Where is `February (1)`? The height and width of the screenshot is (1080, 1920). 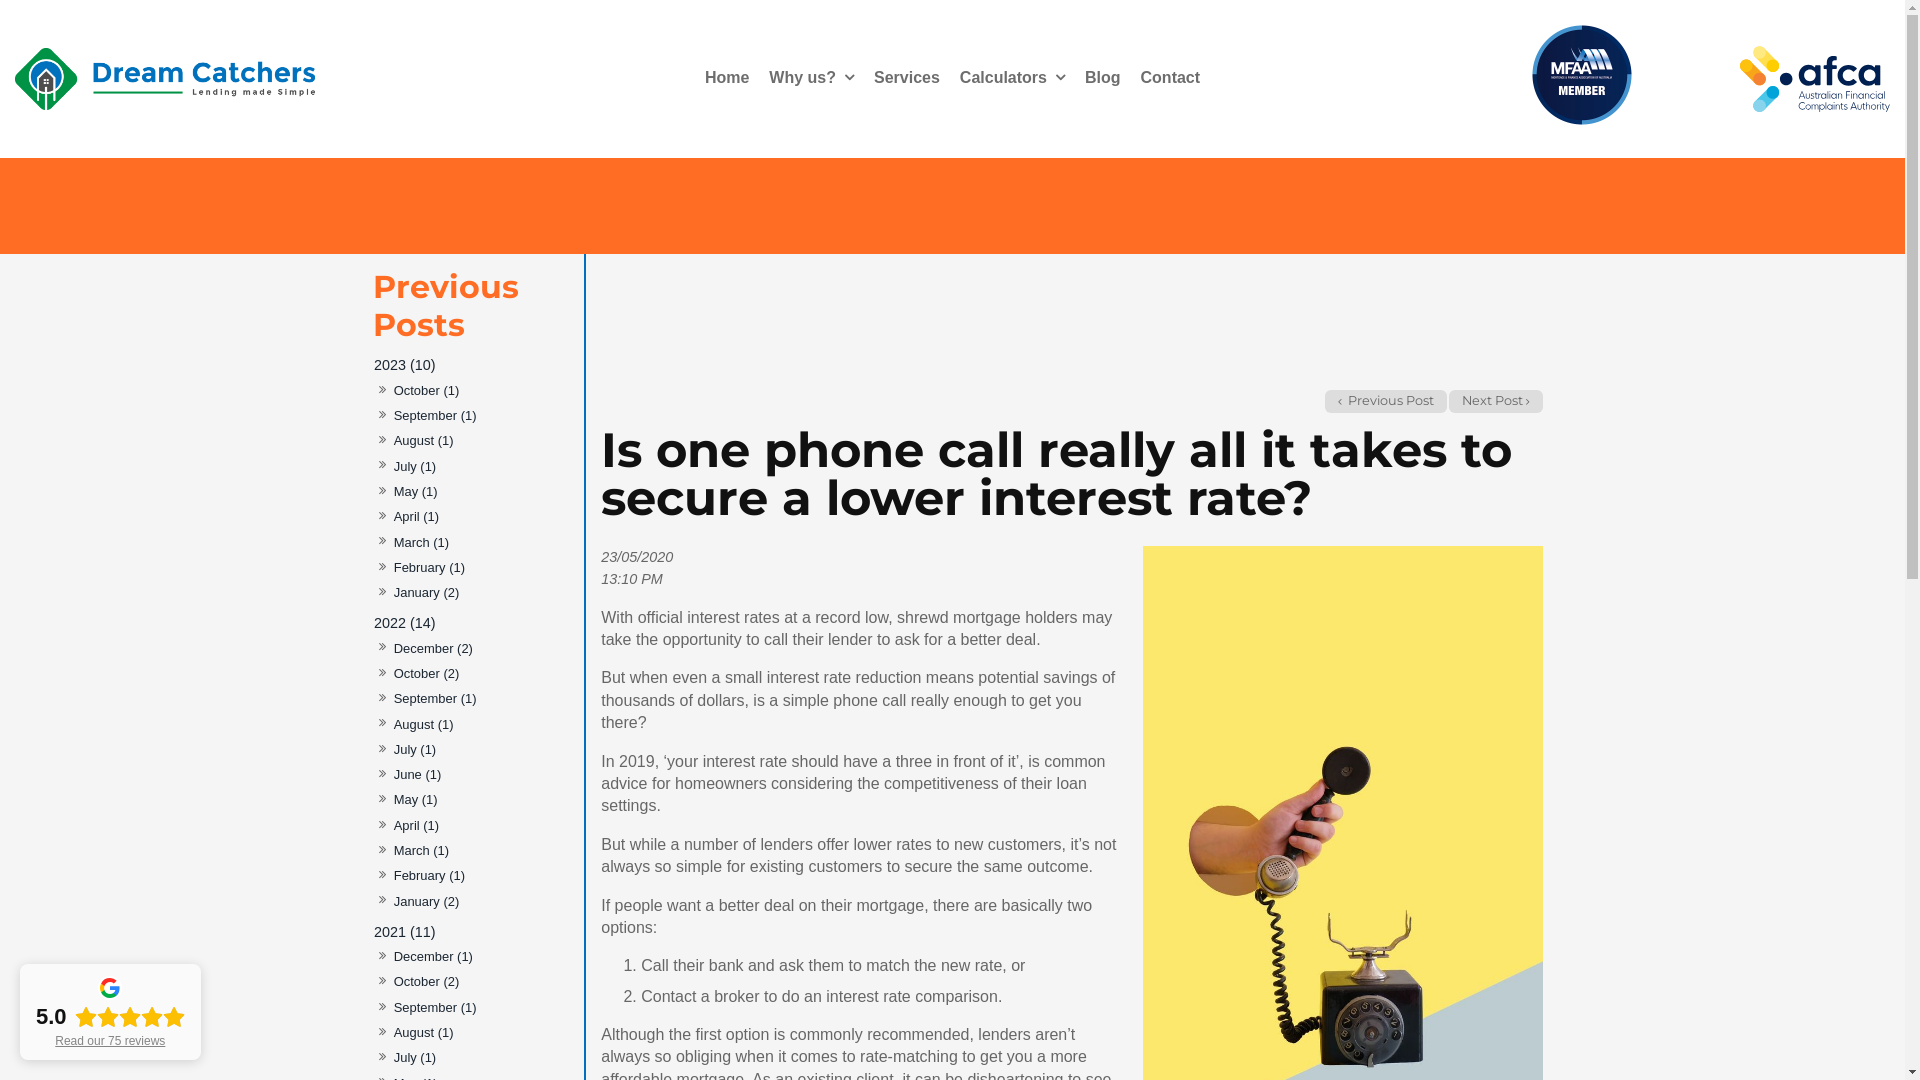 February (1) is located at coordinates (429, 568).